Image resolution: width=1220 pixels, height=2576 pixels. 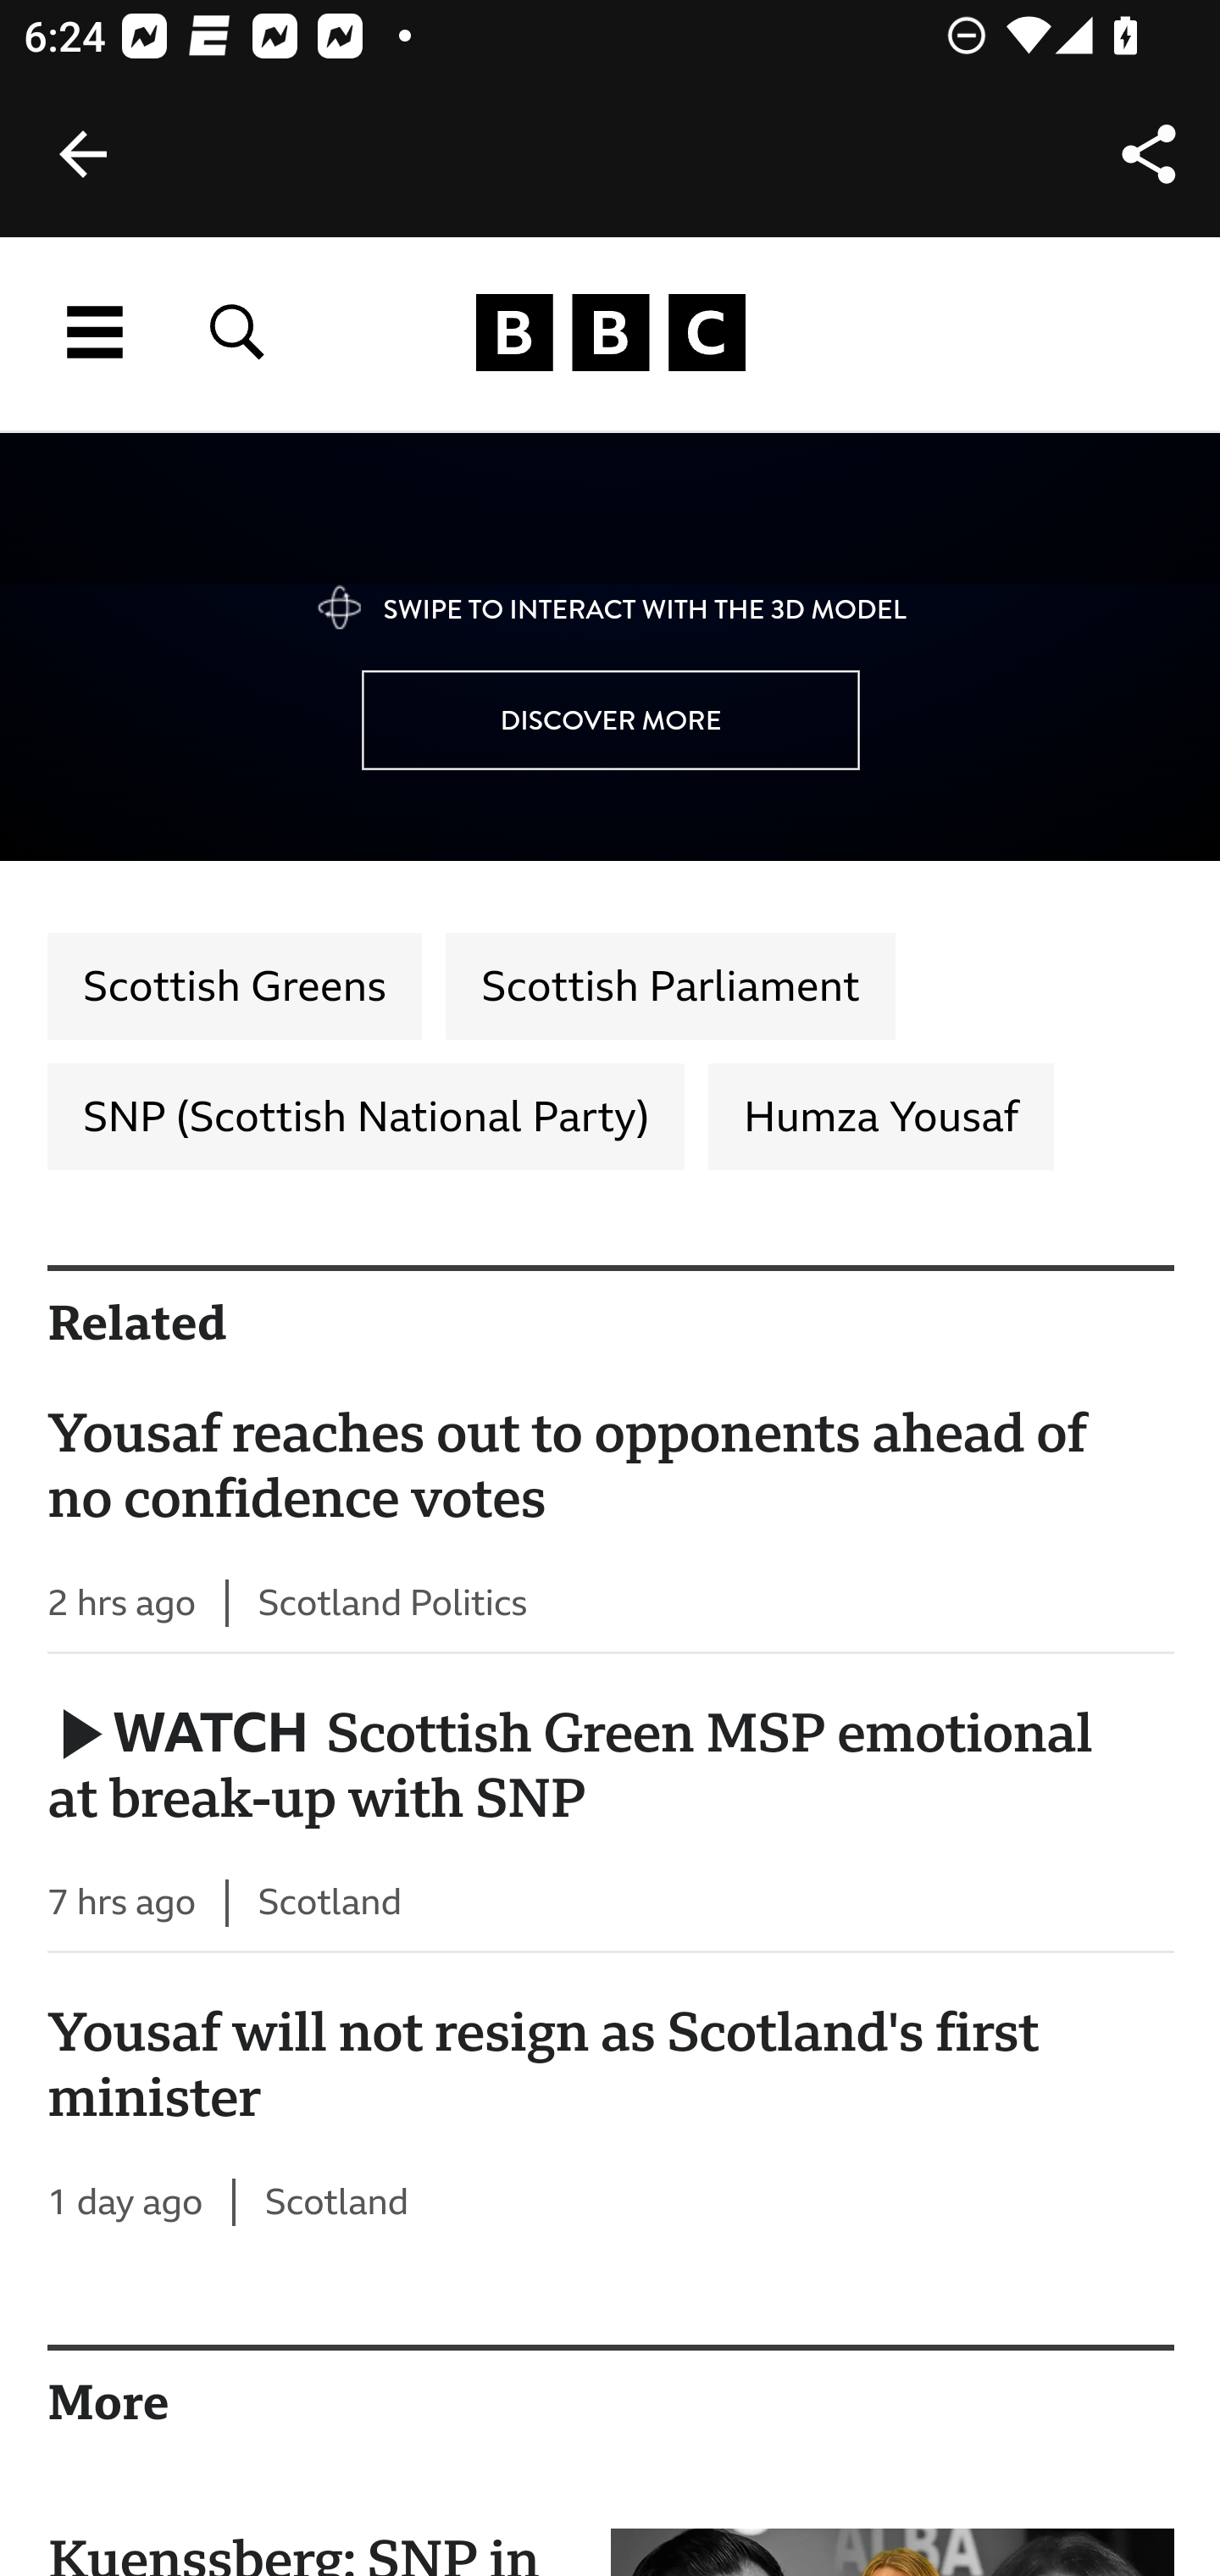 What do you see at coordinates (83, 154) in the screenshot?
I see `Back` at bounding box center [83, 154].